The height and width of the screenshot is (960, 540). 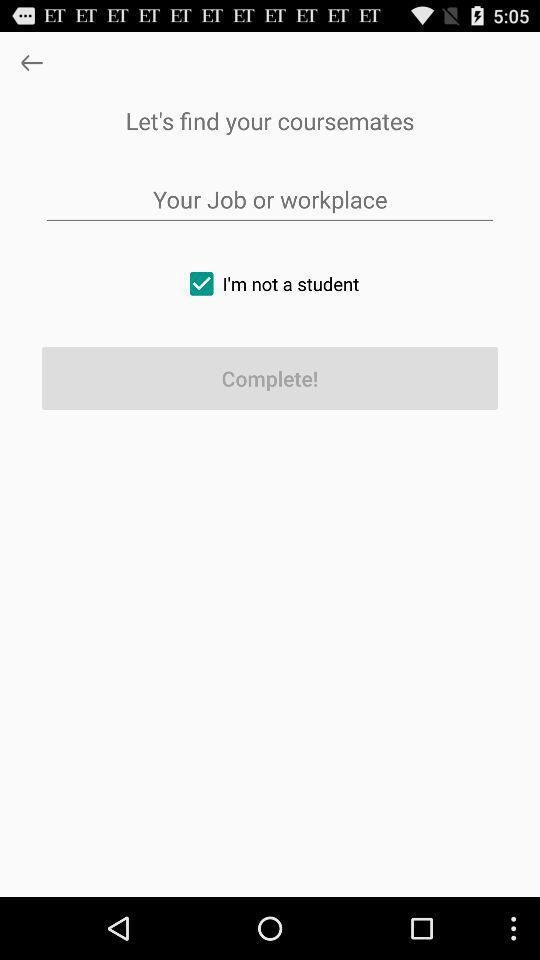 I want to click on enter data, so click(x=270, y=200).